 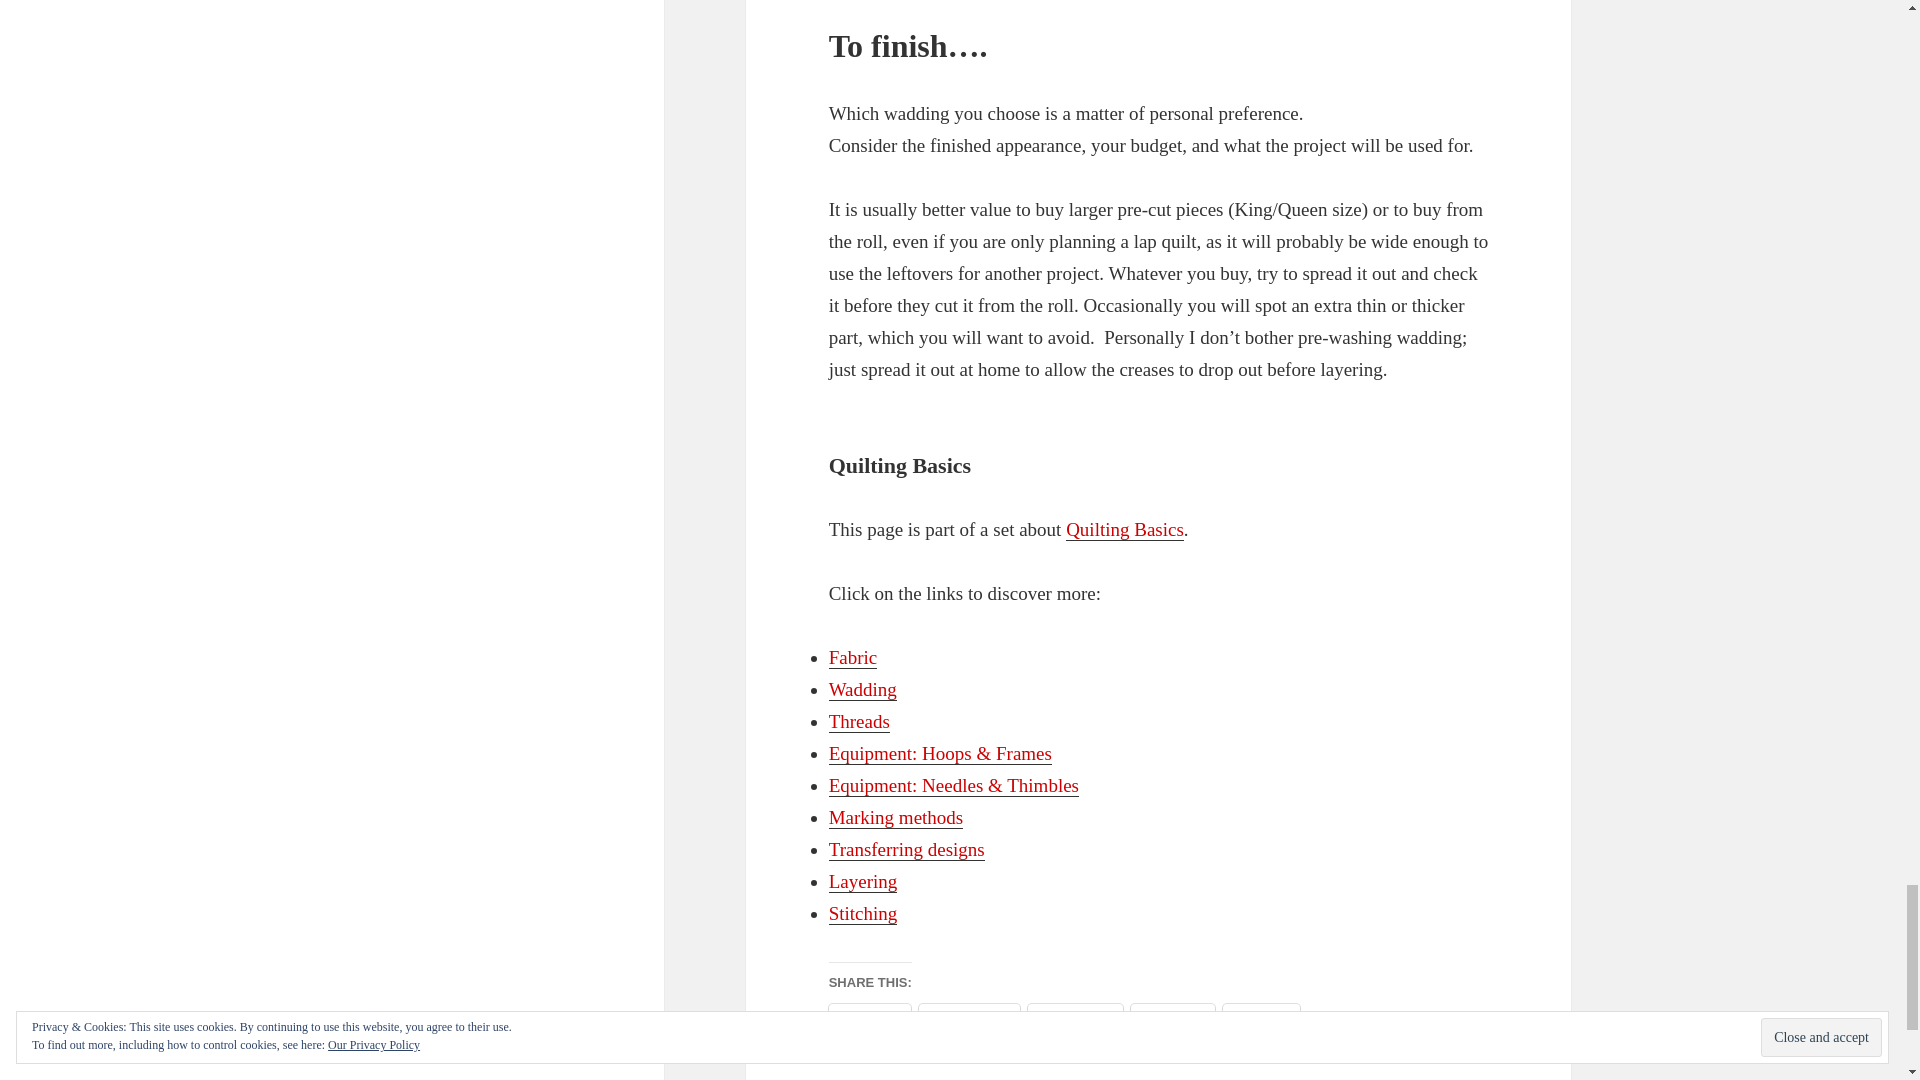 I want to click on Click to share on Facebook, so click(x=969, y=1019).